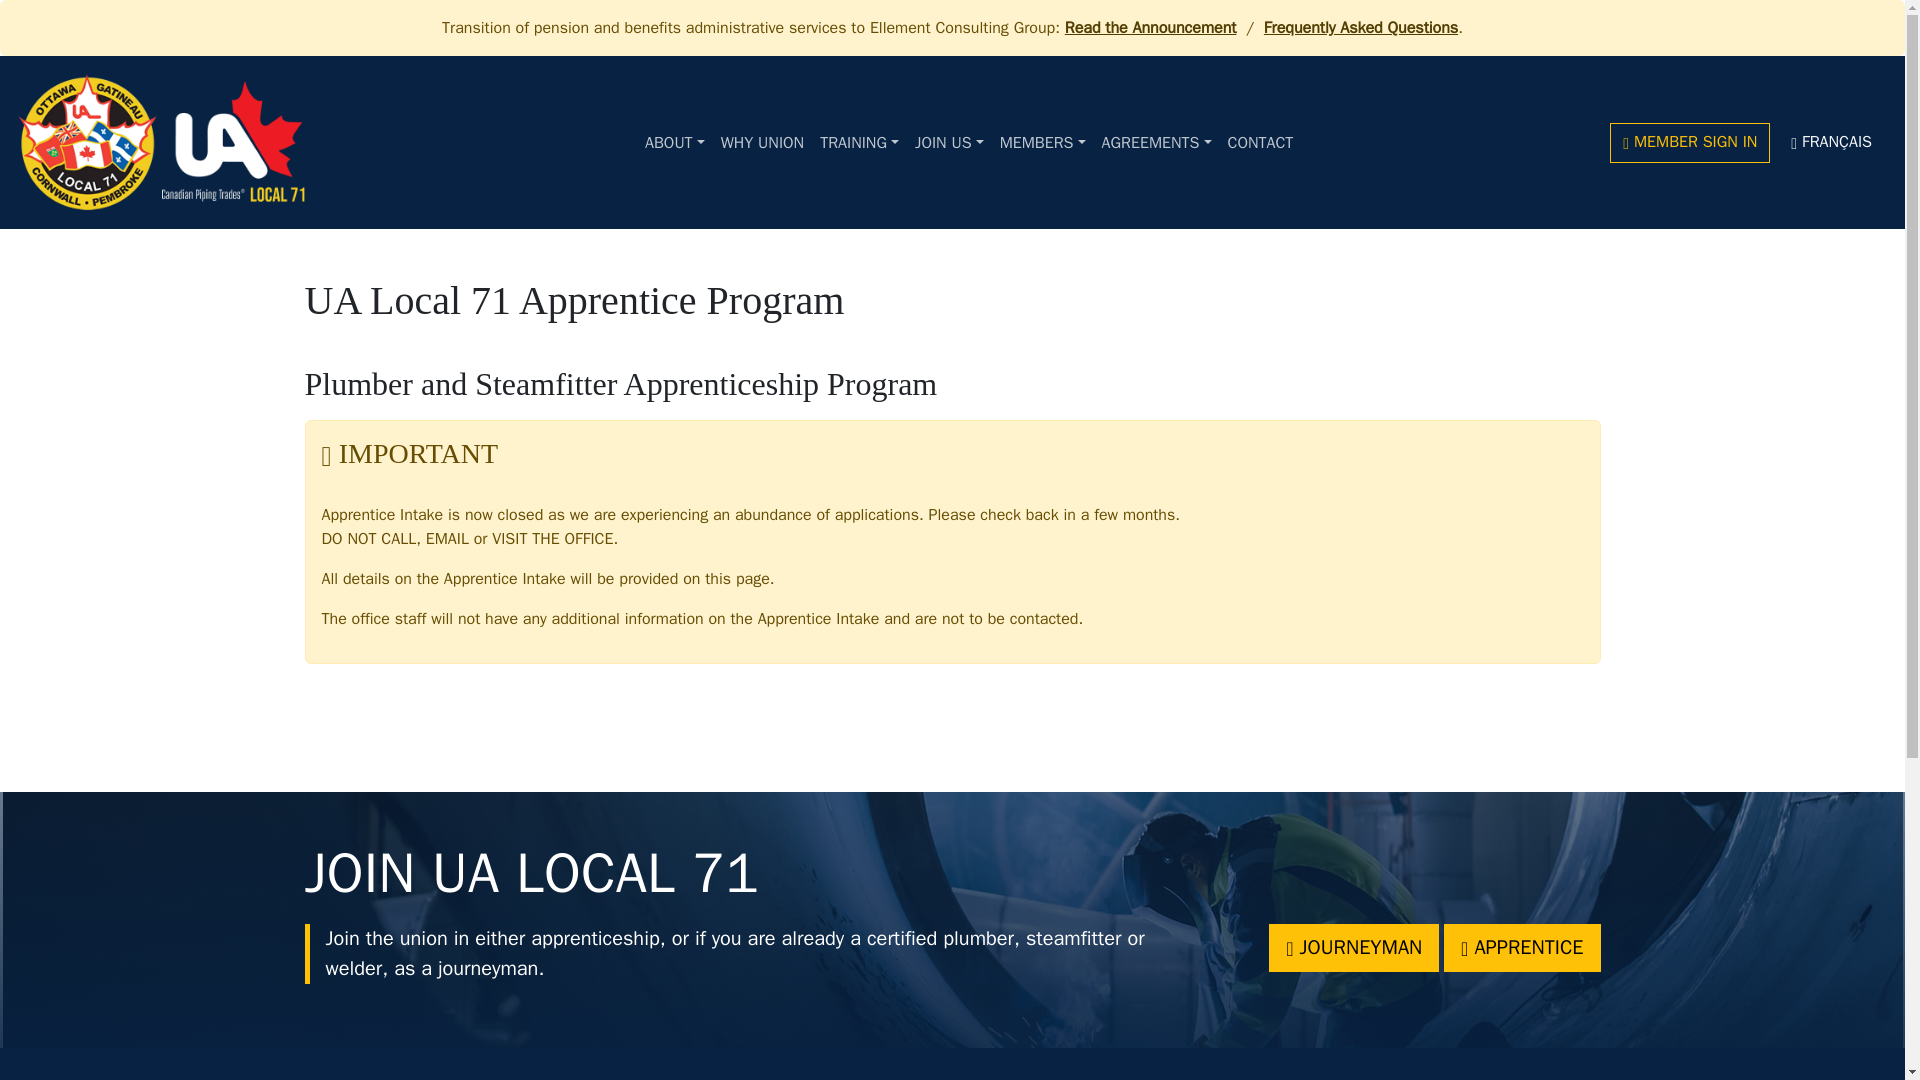 The height and width of the screenshot is (1080, 1920). What do you see at coordinates (674, 143) in the screenshot?
I see `ABOUT` at bounding box center [674, 143].